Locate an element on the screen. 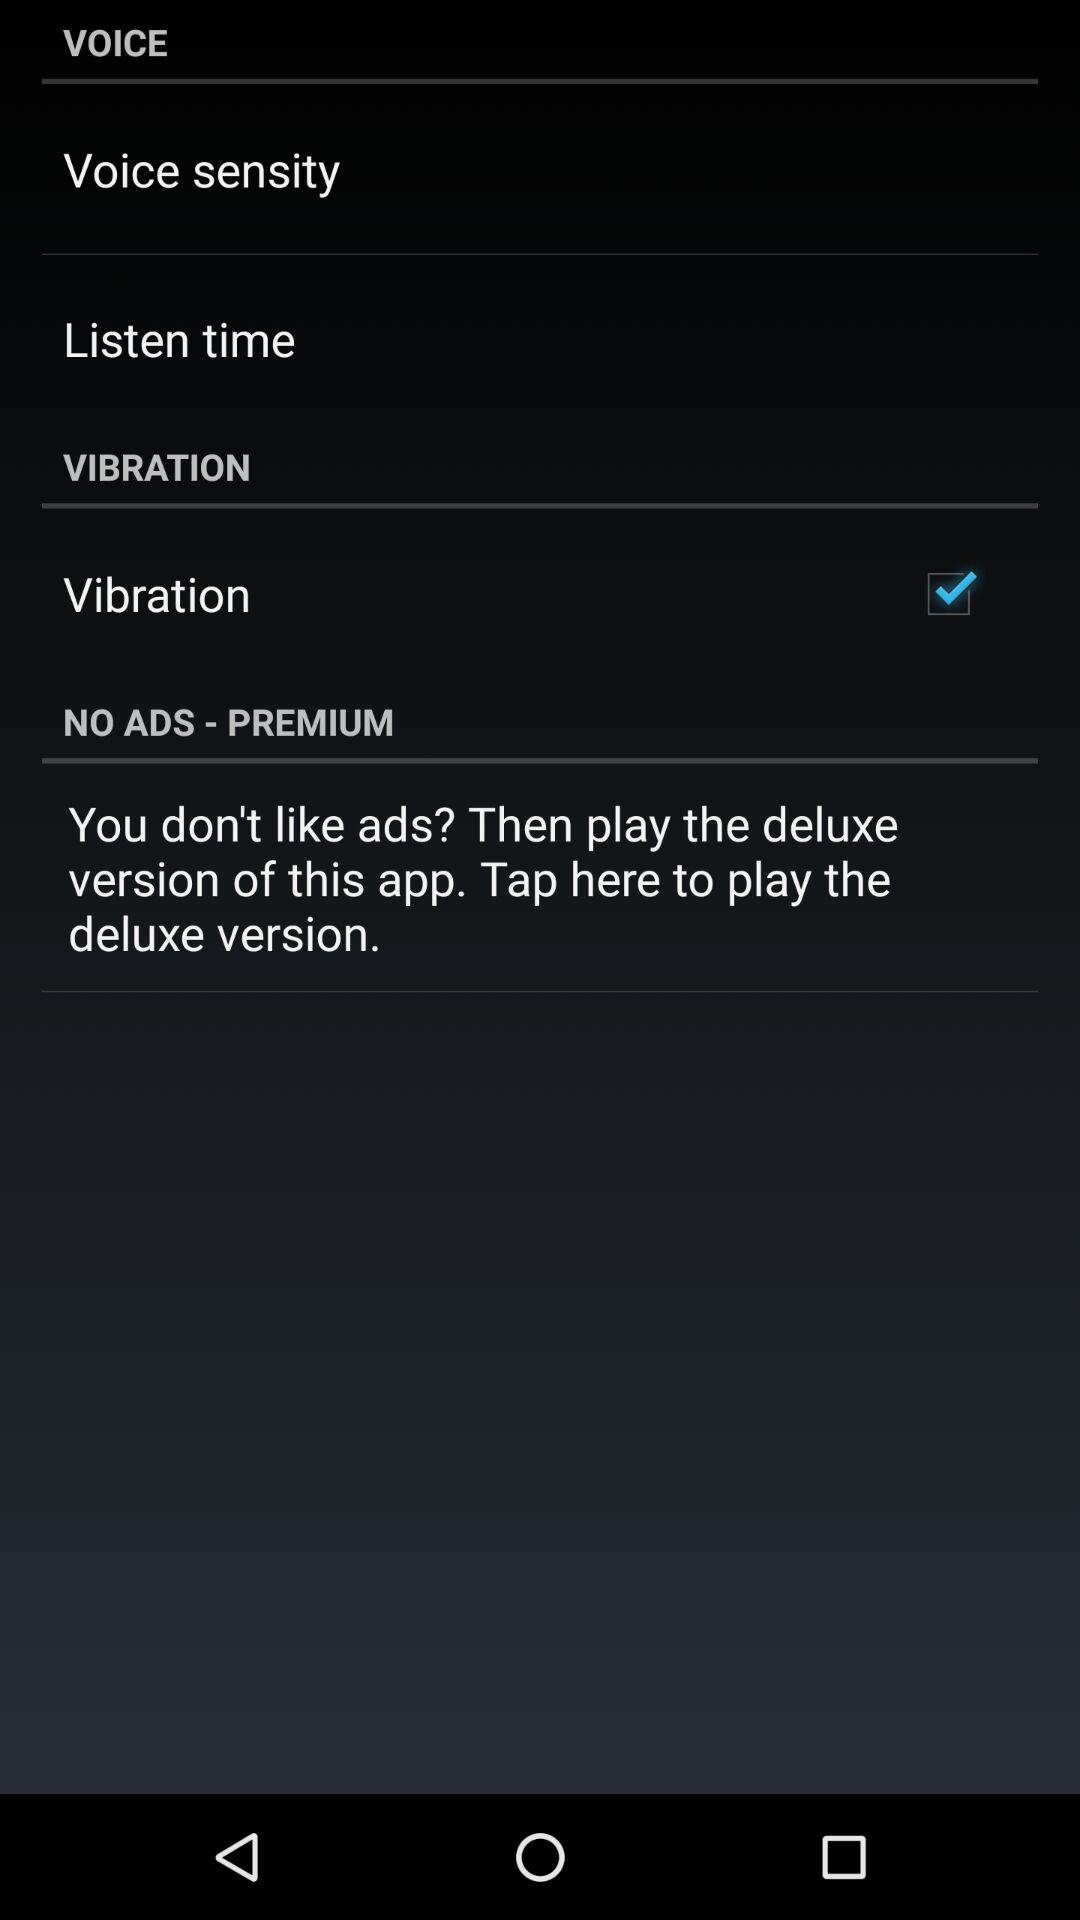 The image size is (1080, 1920). tap the app above the you don t item is located at coordinates (540, 721).